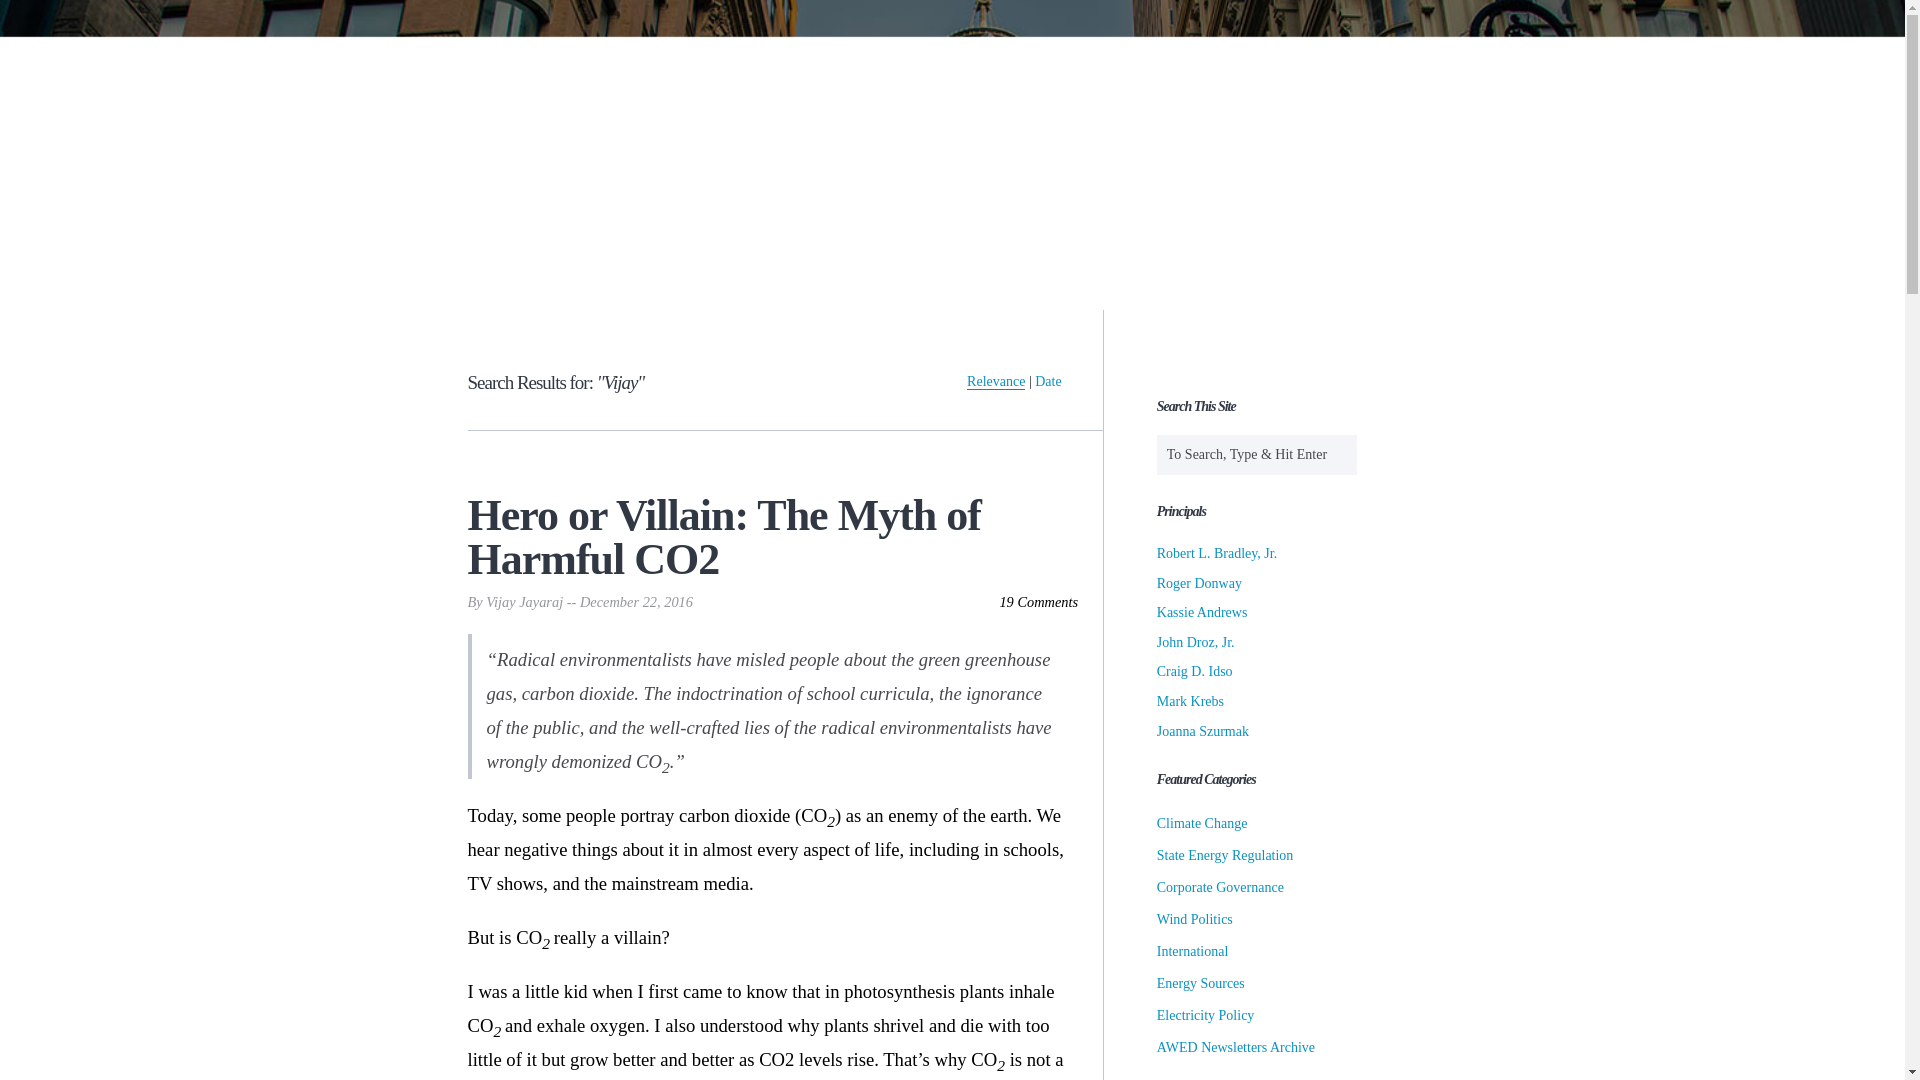 Image resolution: width=1920 pixels, height=1080 pixels. Describe the element at coordinates (1200, 582) in the screenshot. I see `Roger Donway` at that location.